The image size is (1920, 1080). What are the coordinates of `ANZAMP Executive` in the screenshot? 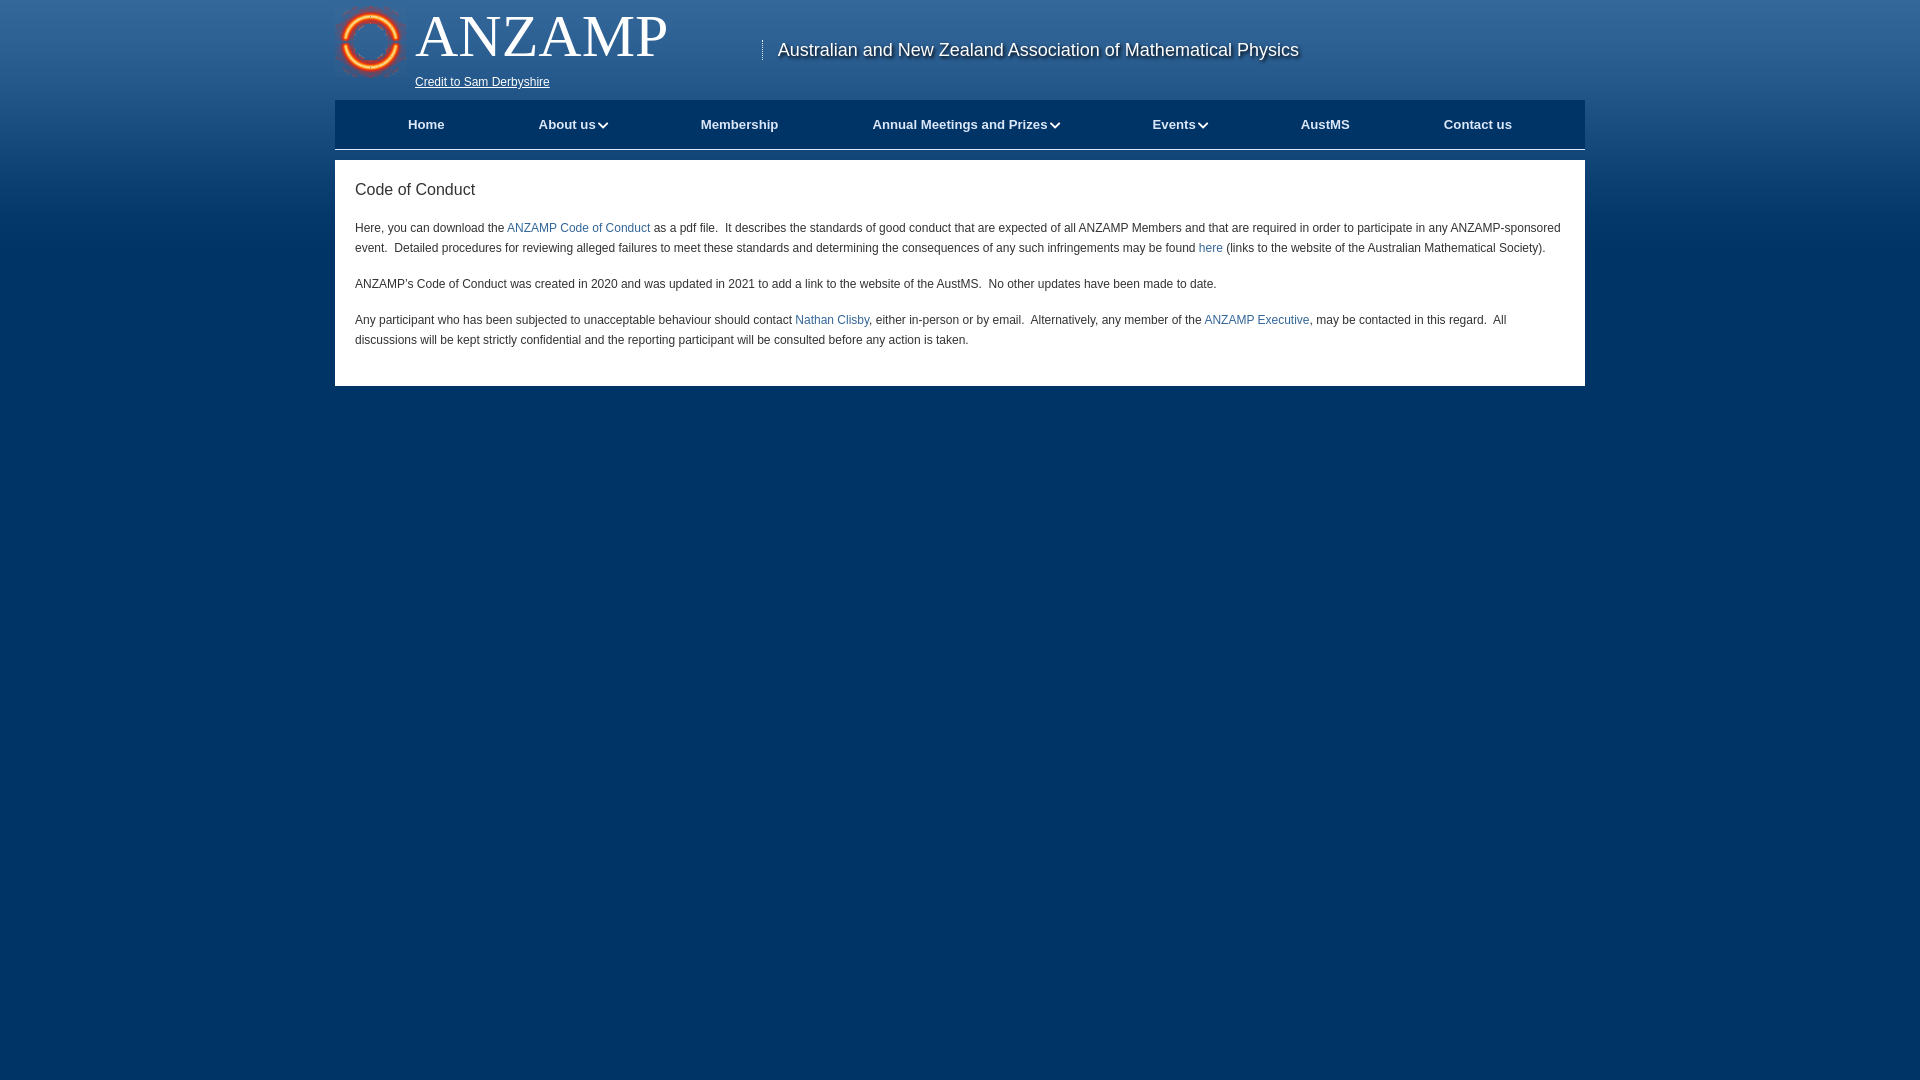 It's located at (1256, 320).